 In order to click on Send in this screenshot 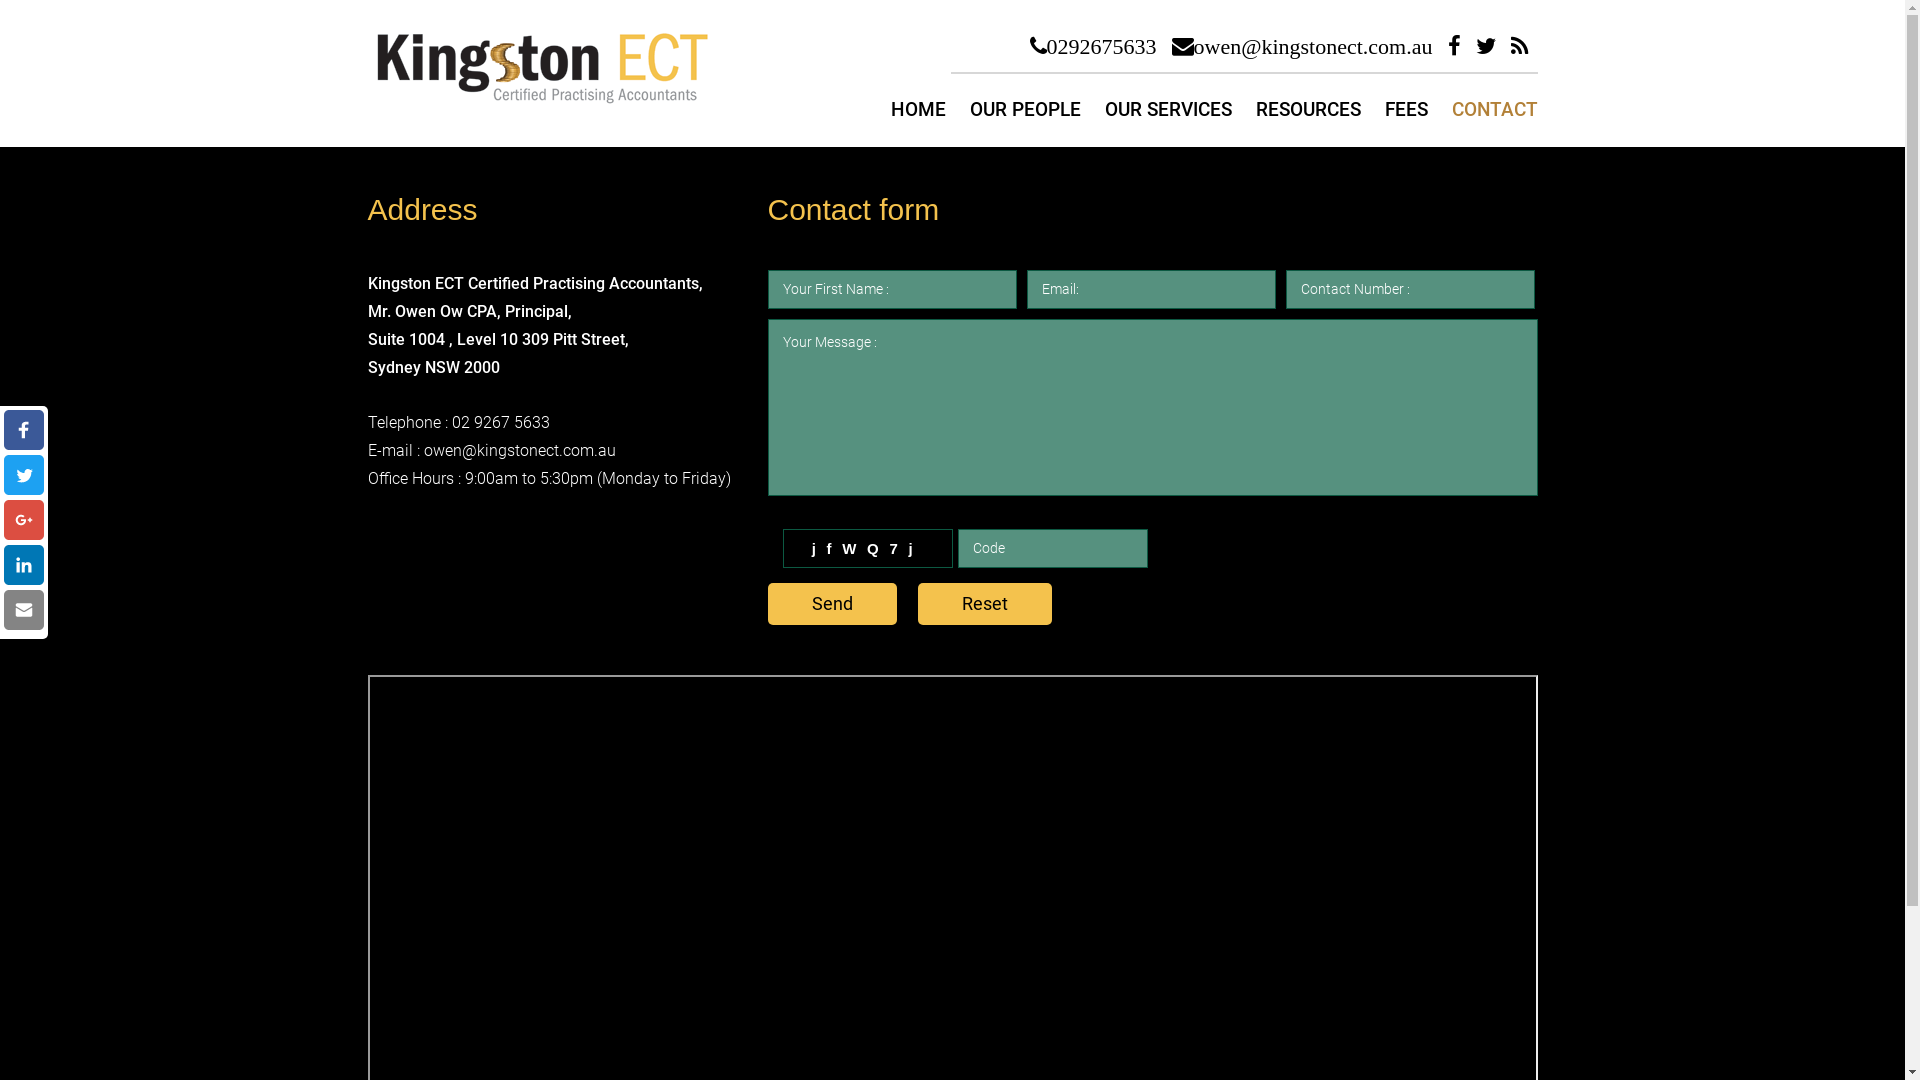, I will do `click(832, 604)`.